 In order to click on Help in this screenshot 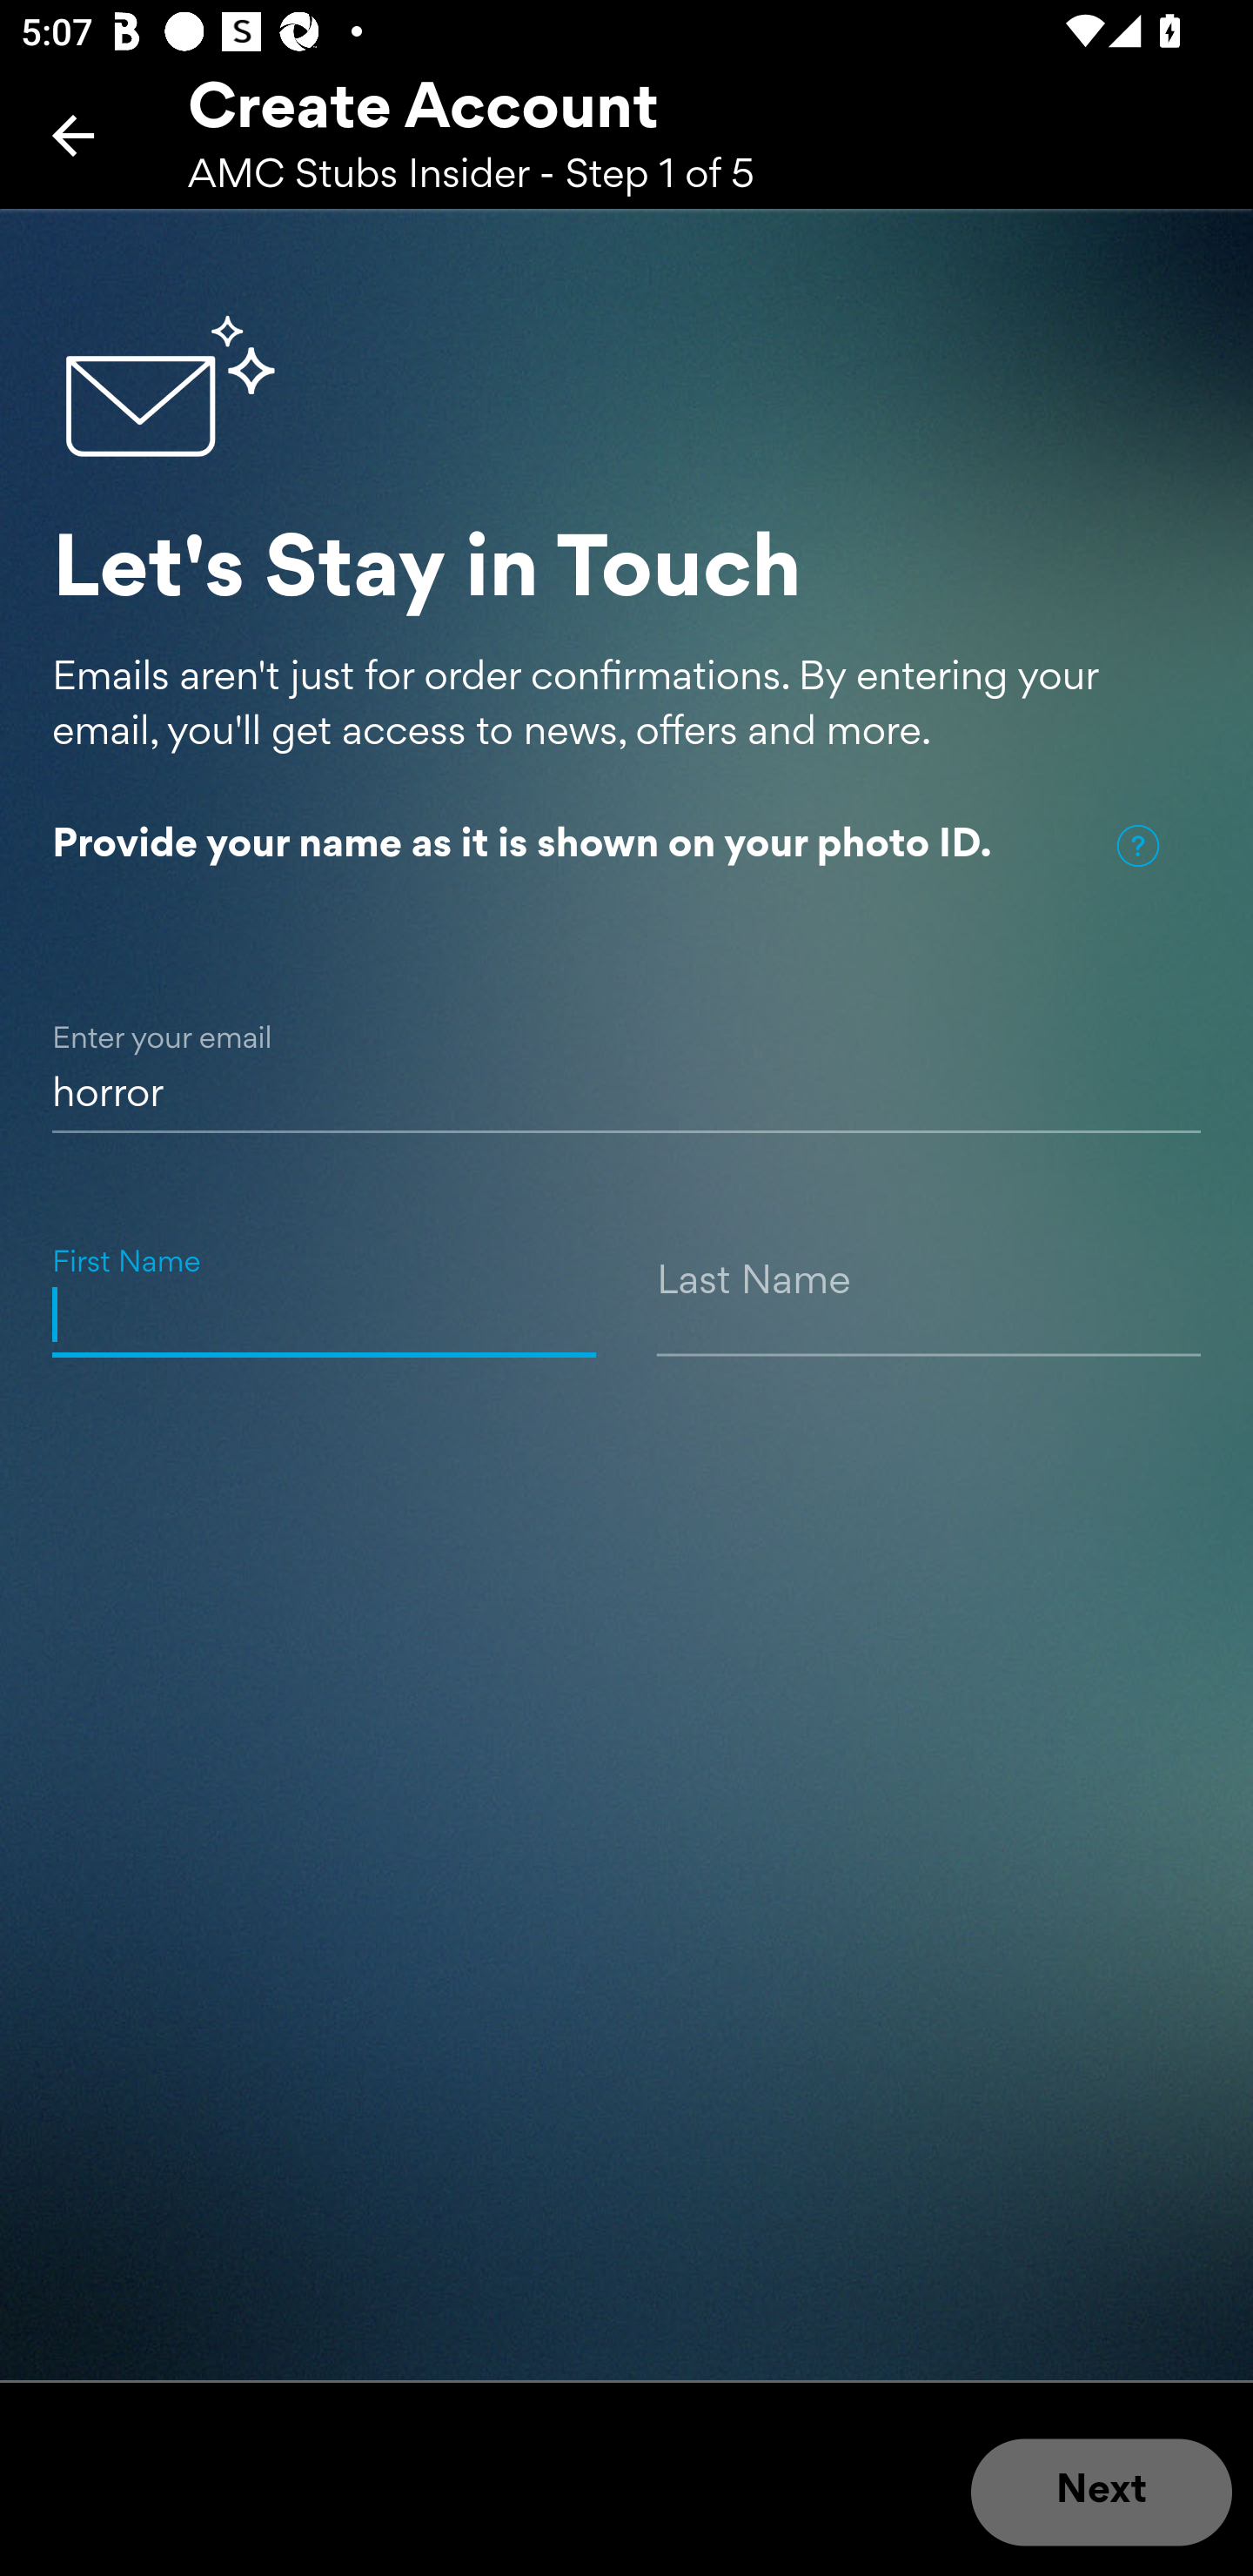, I will do `click(1137, 846)`.